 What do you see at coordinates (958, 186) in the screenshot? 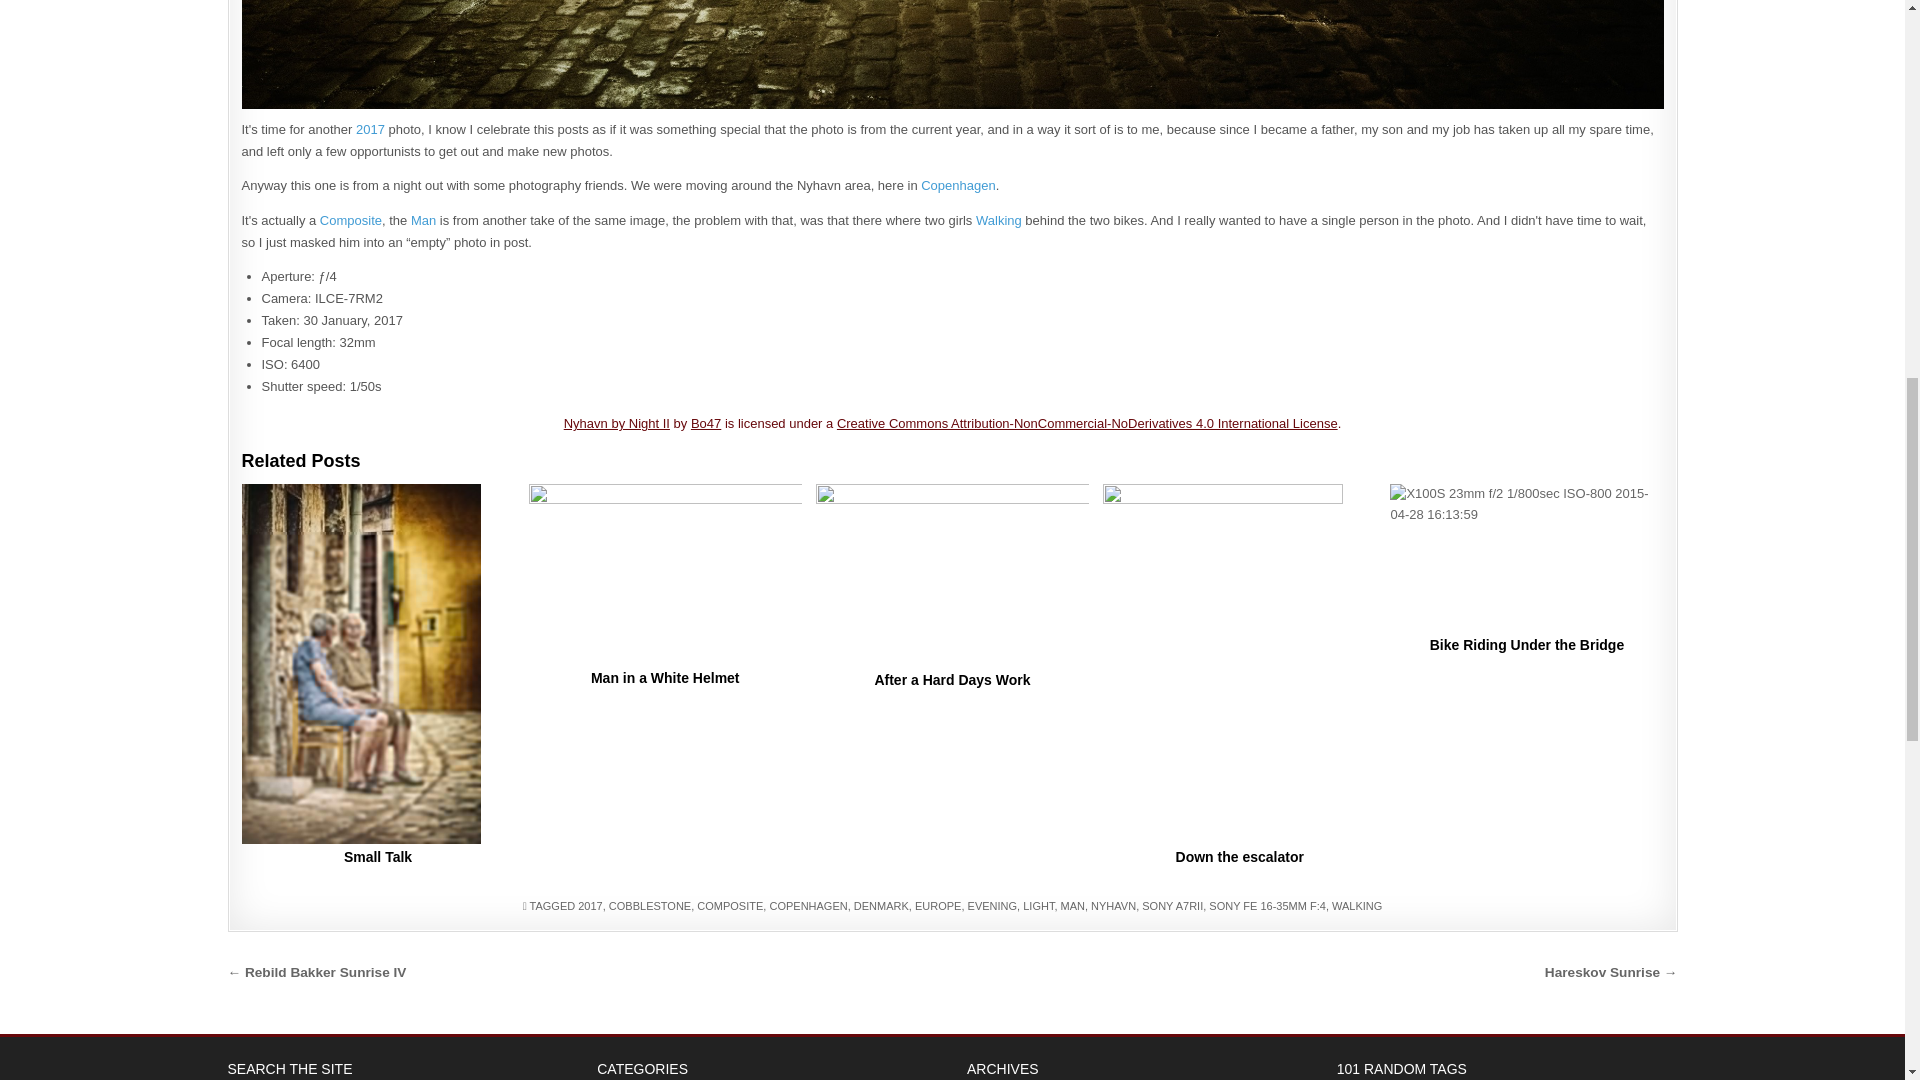
I see `Posts tagged with Copenhagen` at bounding box center [958, 186].